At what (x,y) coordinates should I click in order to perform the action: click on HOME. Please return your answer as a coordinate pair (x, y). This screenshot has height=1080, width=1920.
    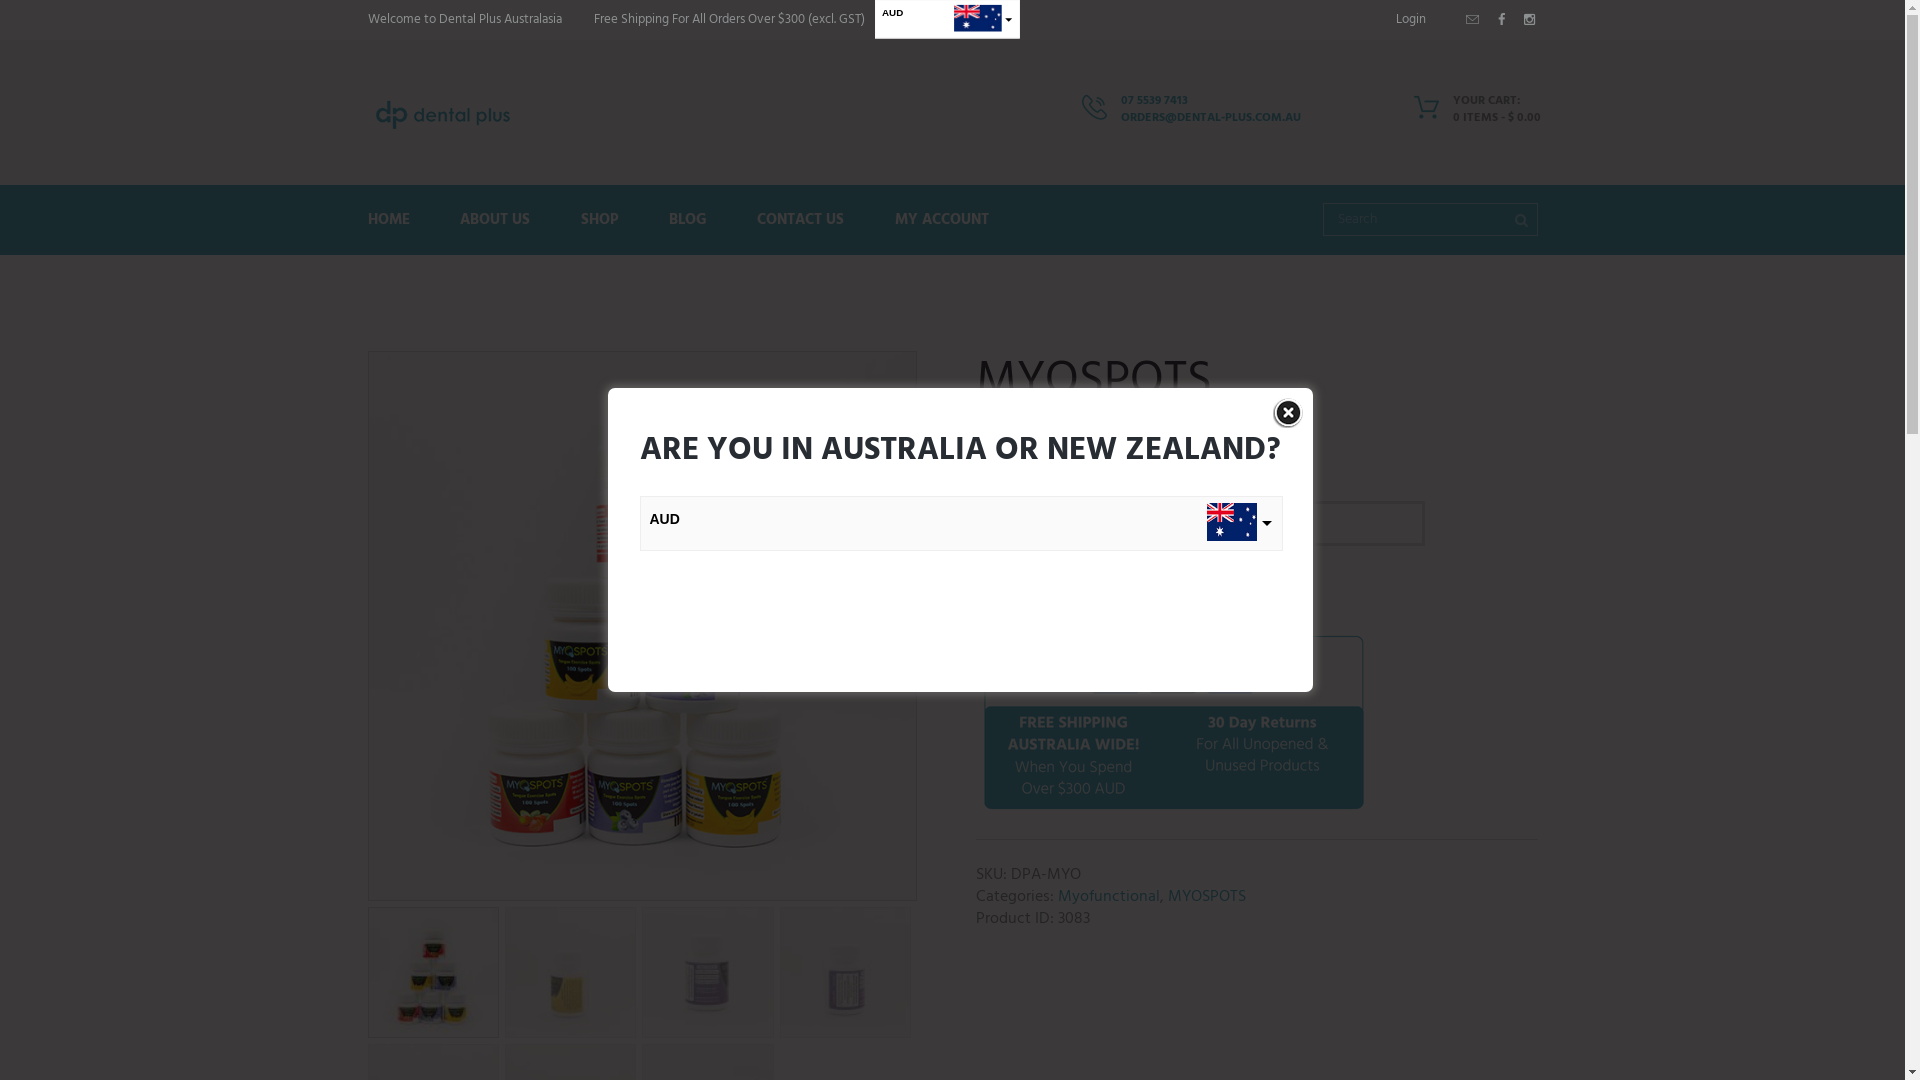
    Looking at the image, I should click on (402, 219).